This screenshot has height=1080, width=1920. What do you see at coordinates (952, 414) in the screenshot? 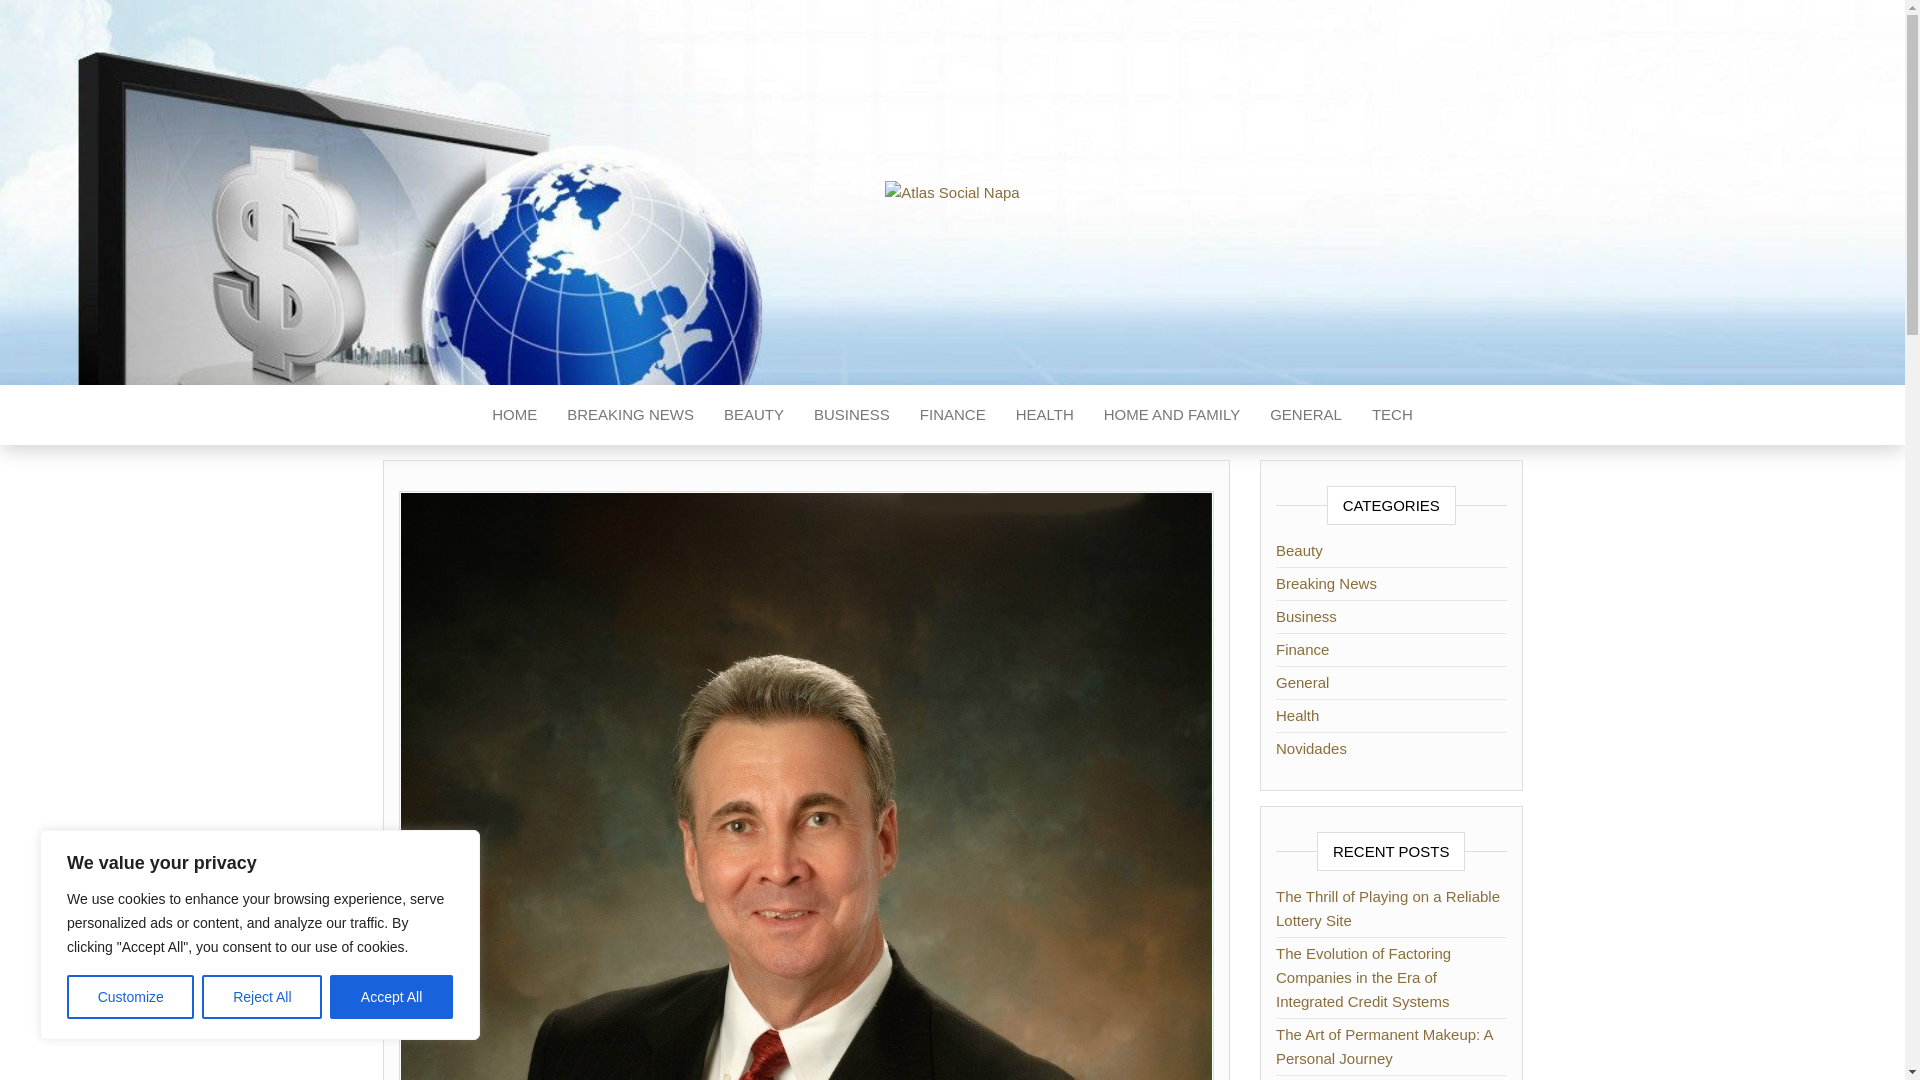
I see `FINANCE` at bounding box center [952, 414].